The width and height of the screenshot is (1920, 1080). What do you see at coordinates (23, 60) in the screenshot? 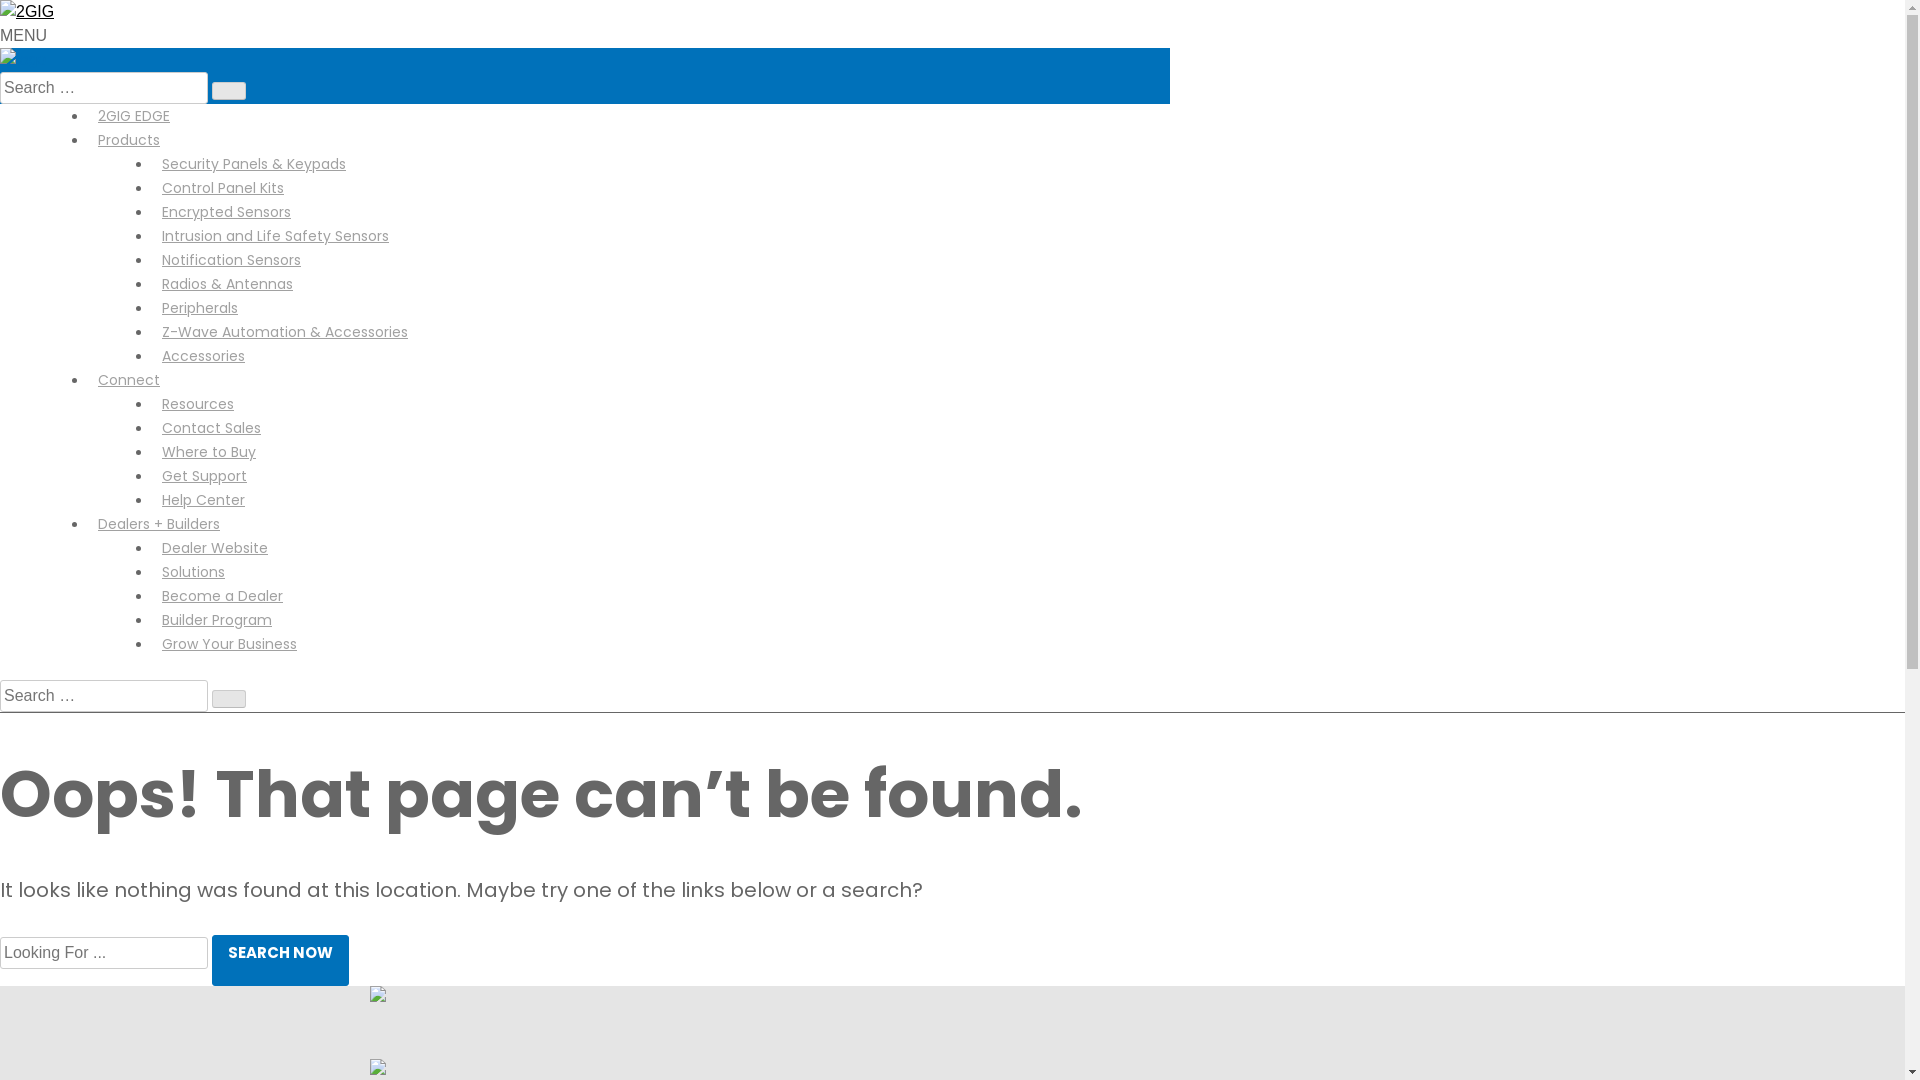
I see `2GIG` at bounding box center [23, 60].